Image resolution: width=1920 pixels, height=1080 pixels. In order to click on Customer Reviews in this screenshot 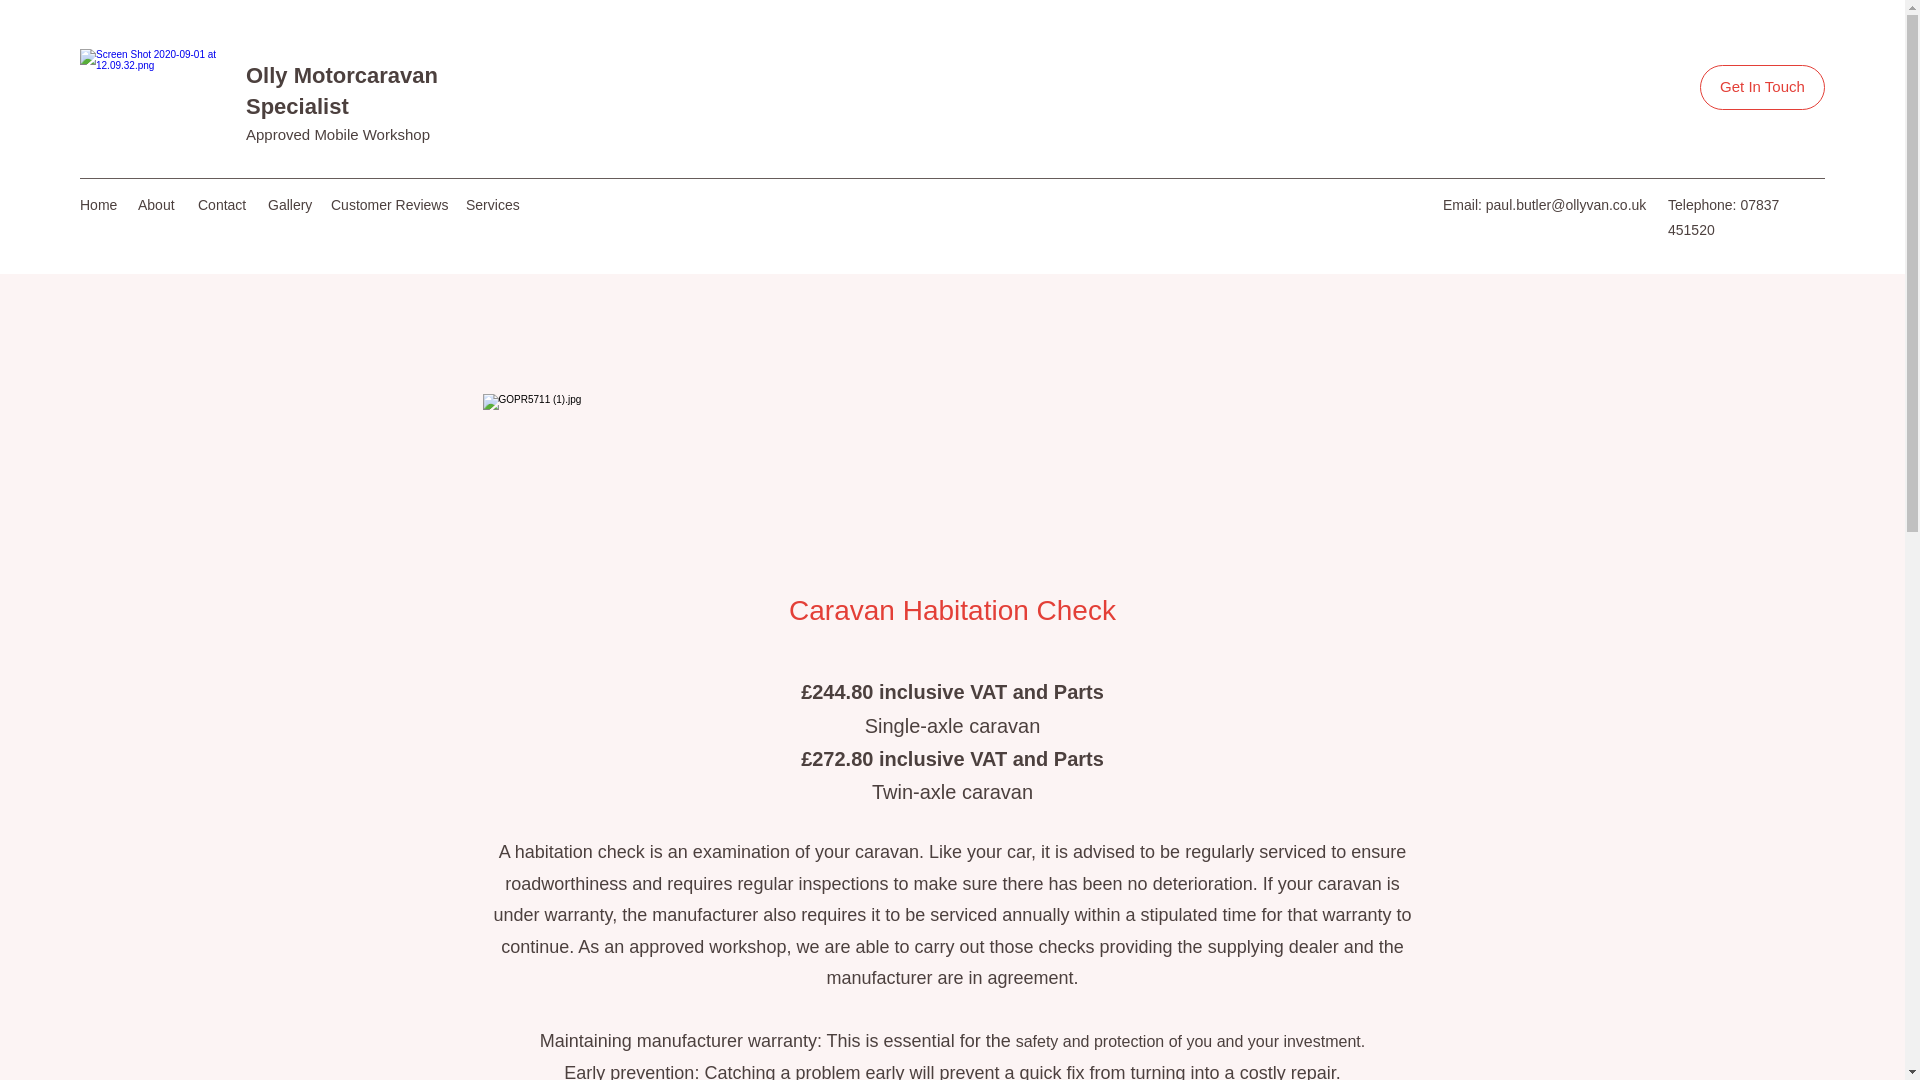, I will do `click(388, 205)`.